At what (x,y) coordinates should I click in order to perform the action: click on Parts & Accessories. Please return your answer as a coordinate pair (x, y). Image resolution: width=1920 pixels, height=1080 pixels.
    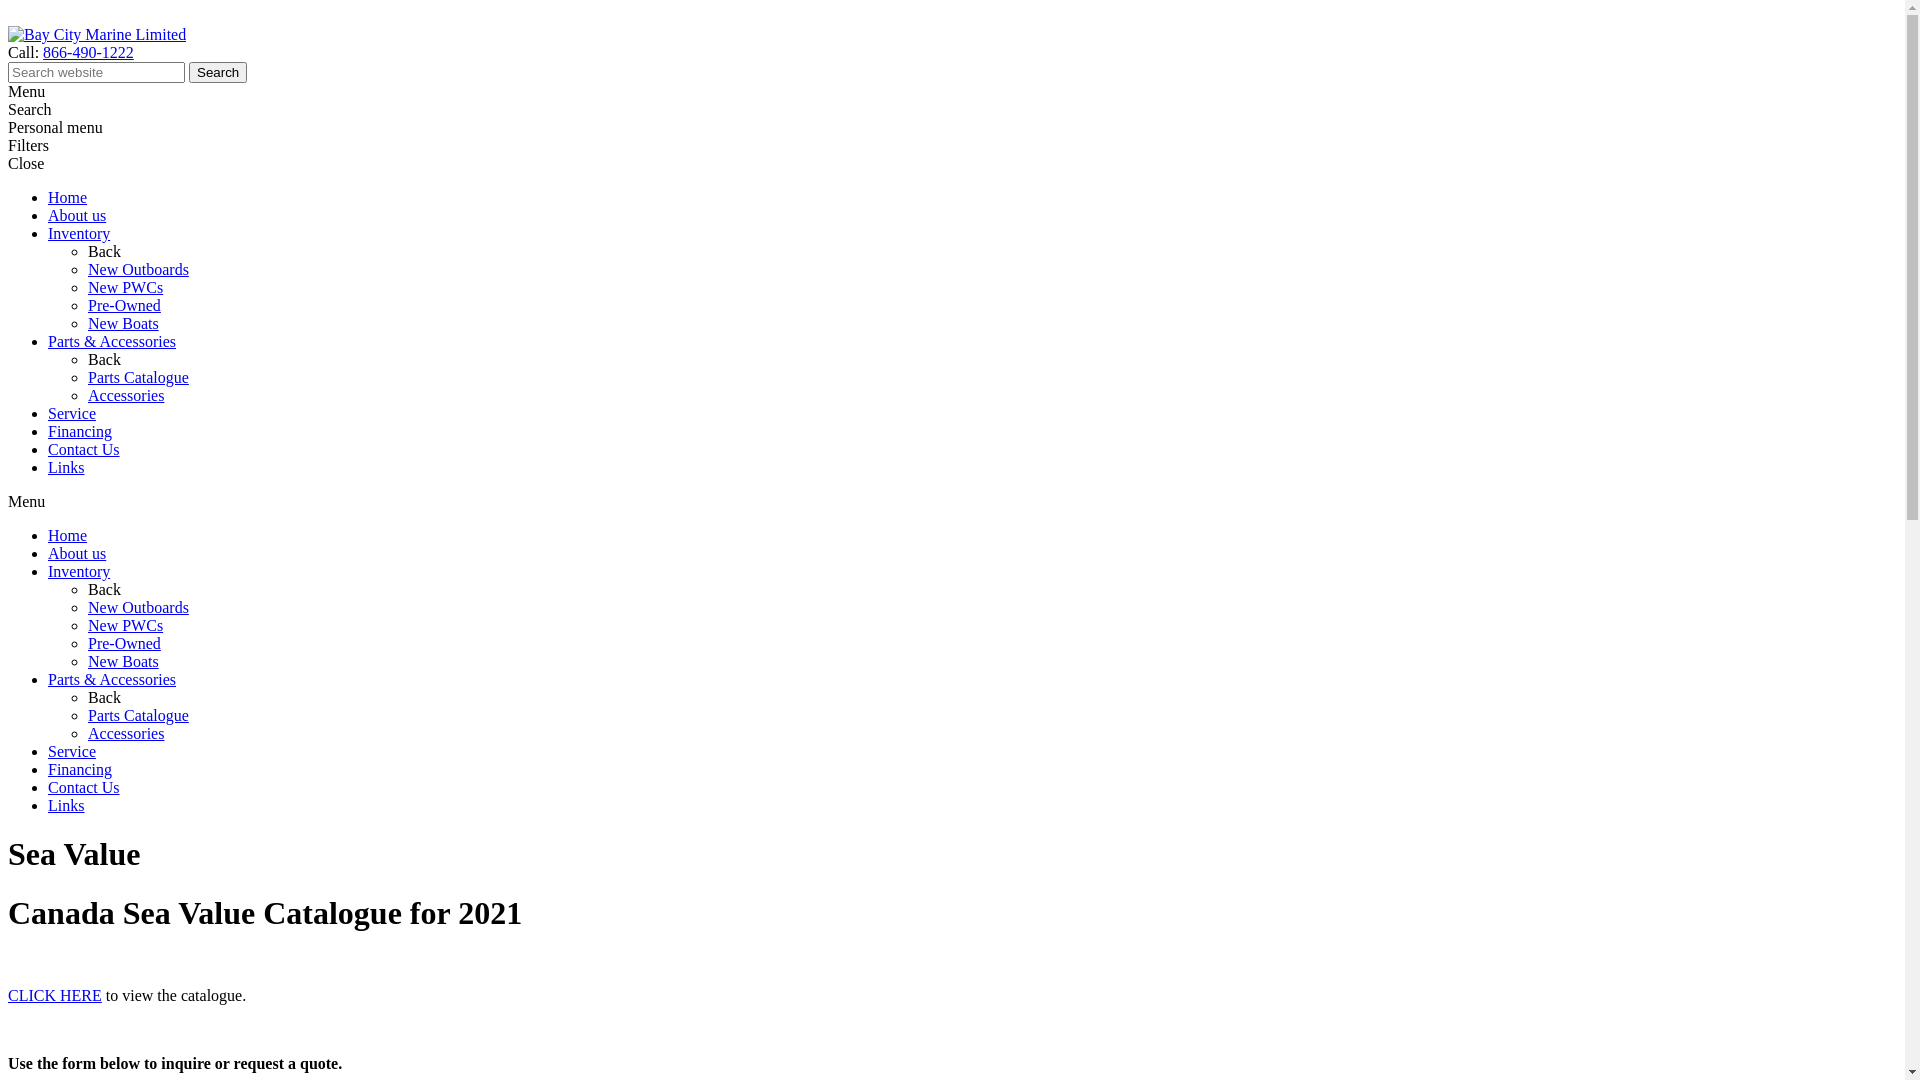
    Looking at the image, I should click on (112, 342).